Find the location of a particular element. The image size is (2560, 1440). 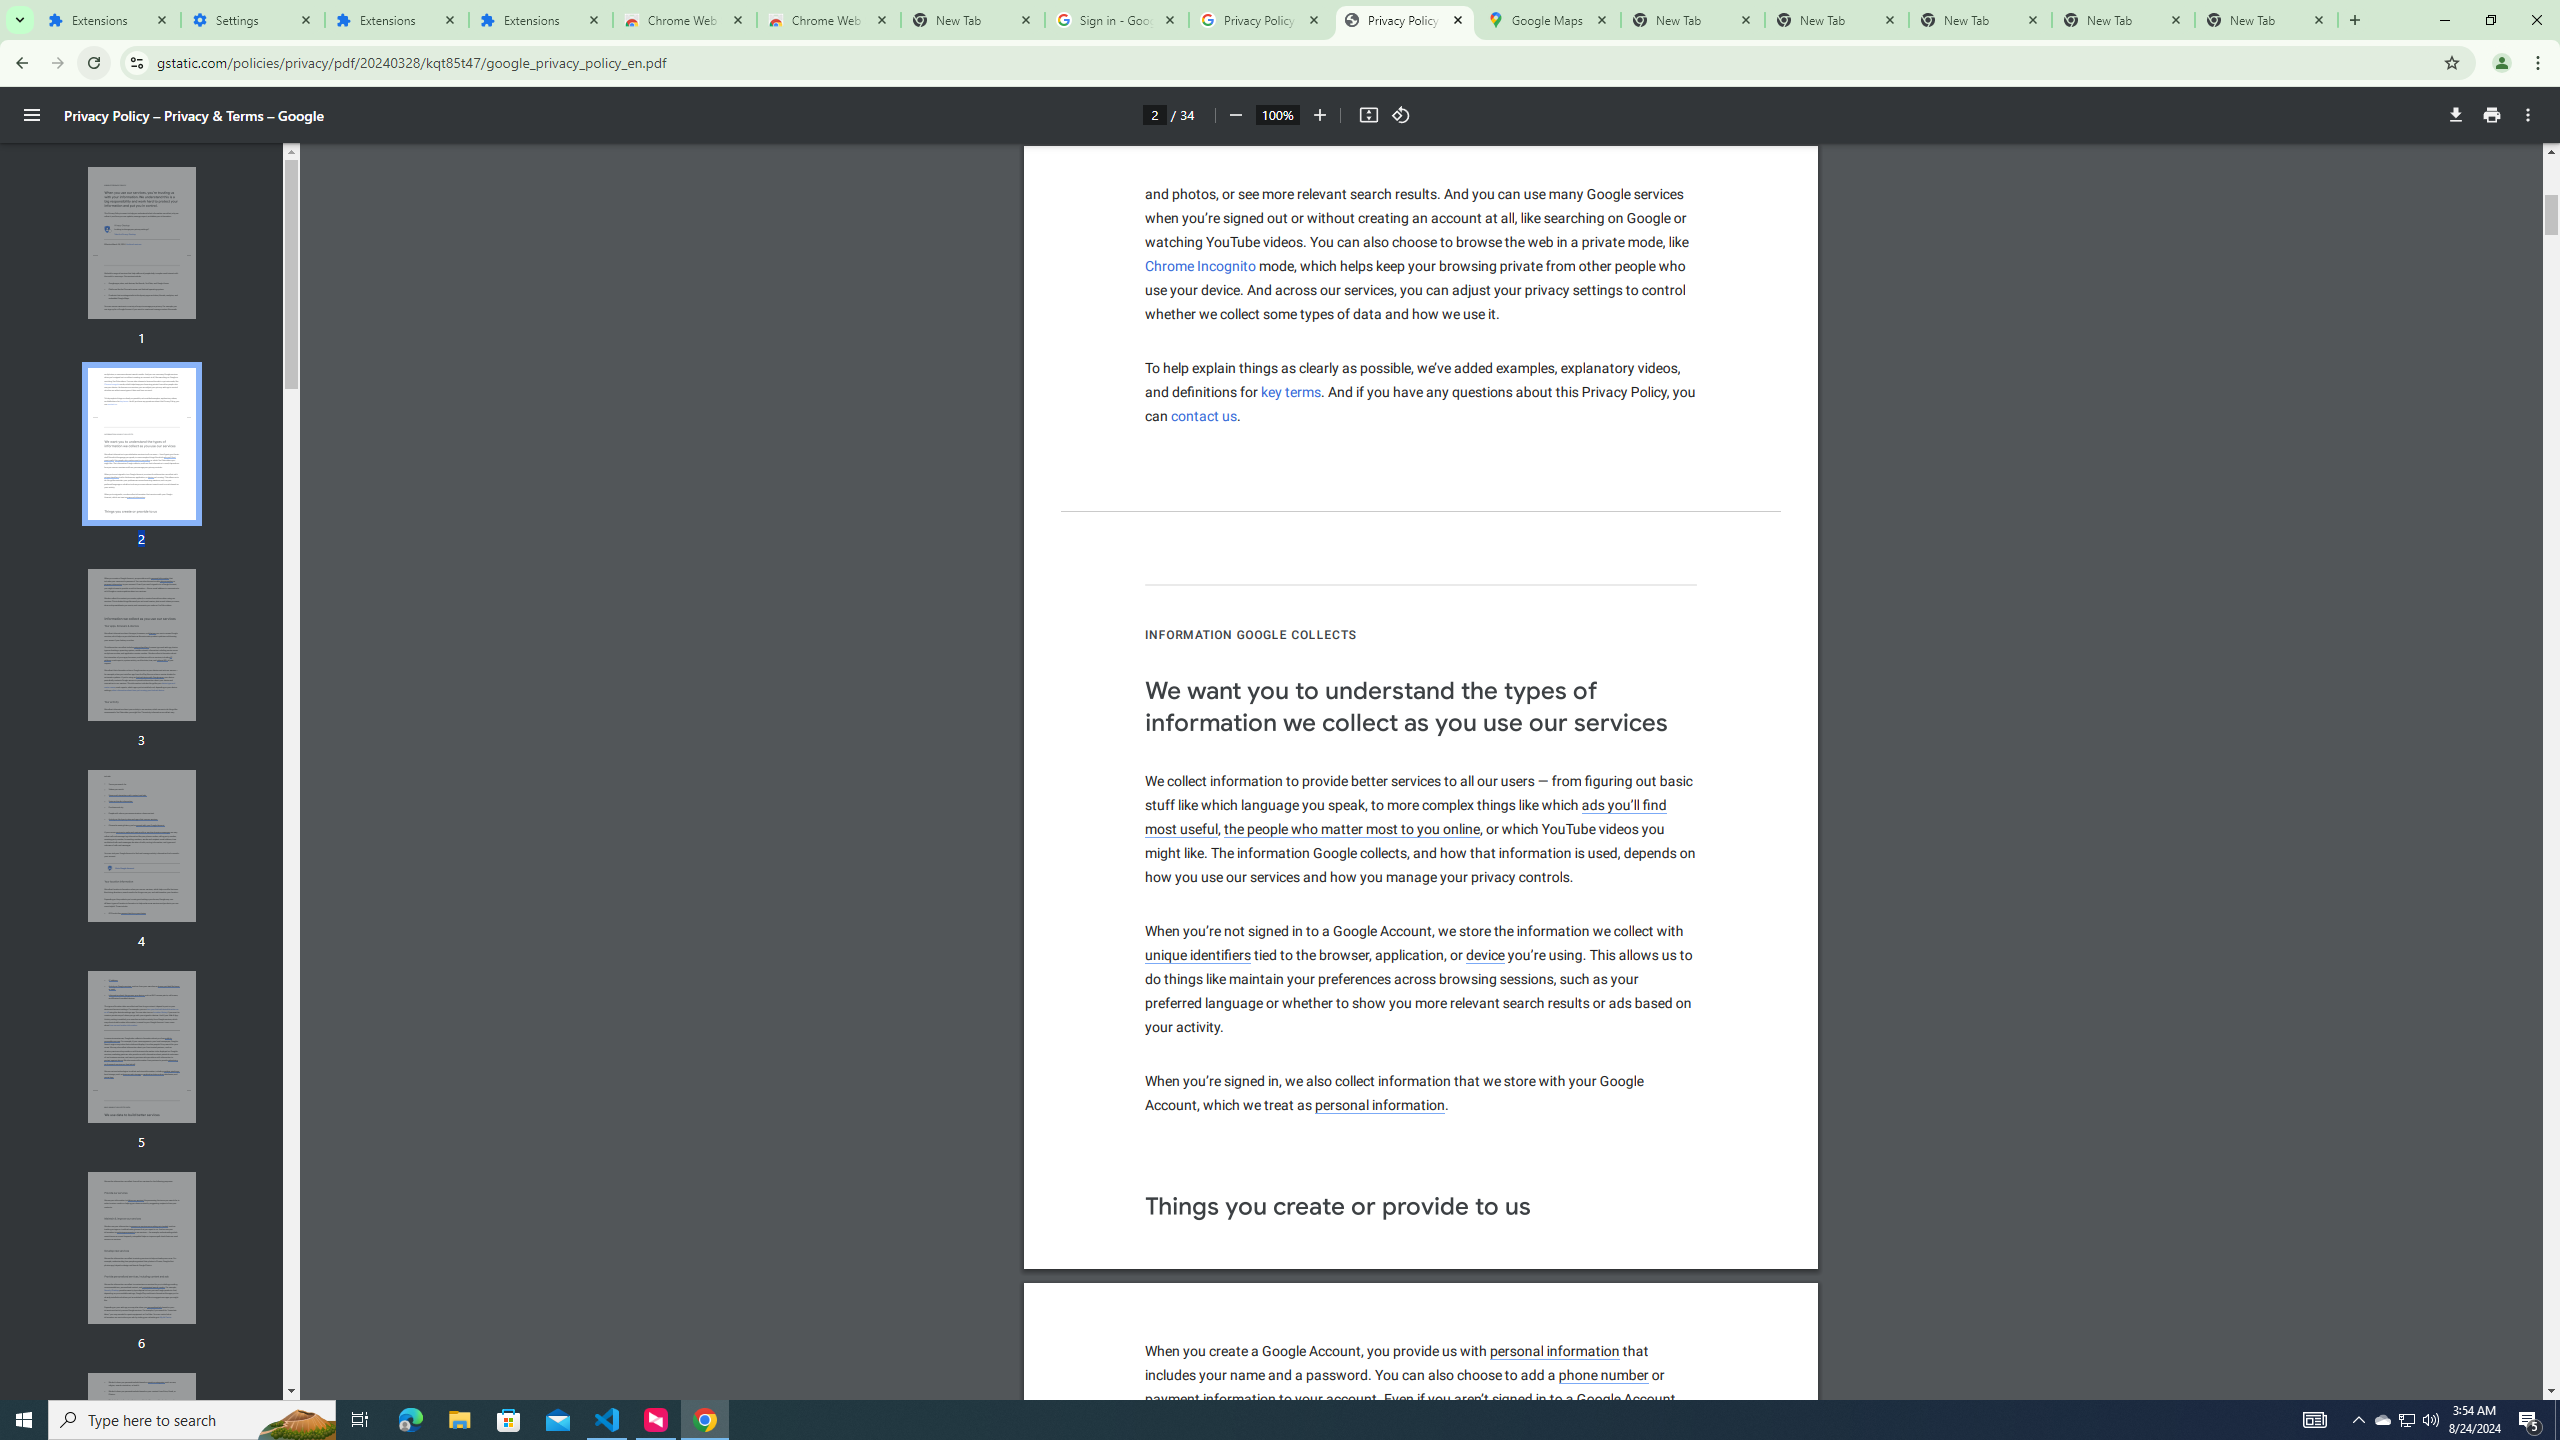

New Tab is located at coordinates (2266, 20).